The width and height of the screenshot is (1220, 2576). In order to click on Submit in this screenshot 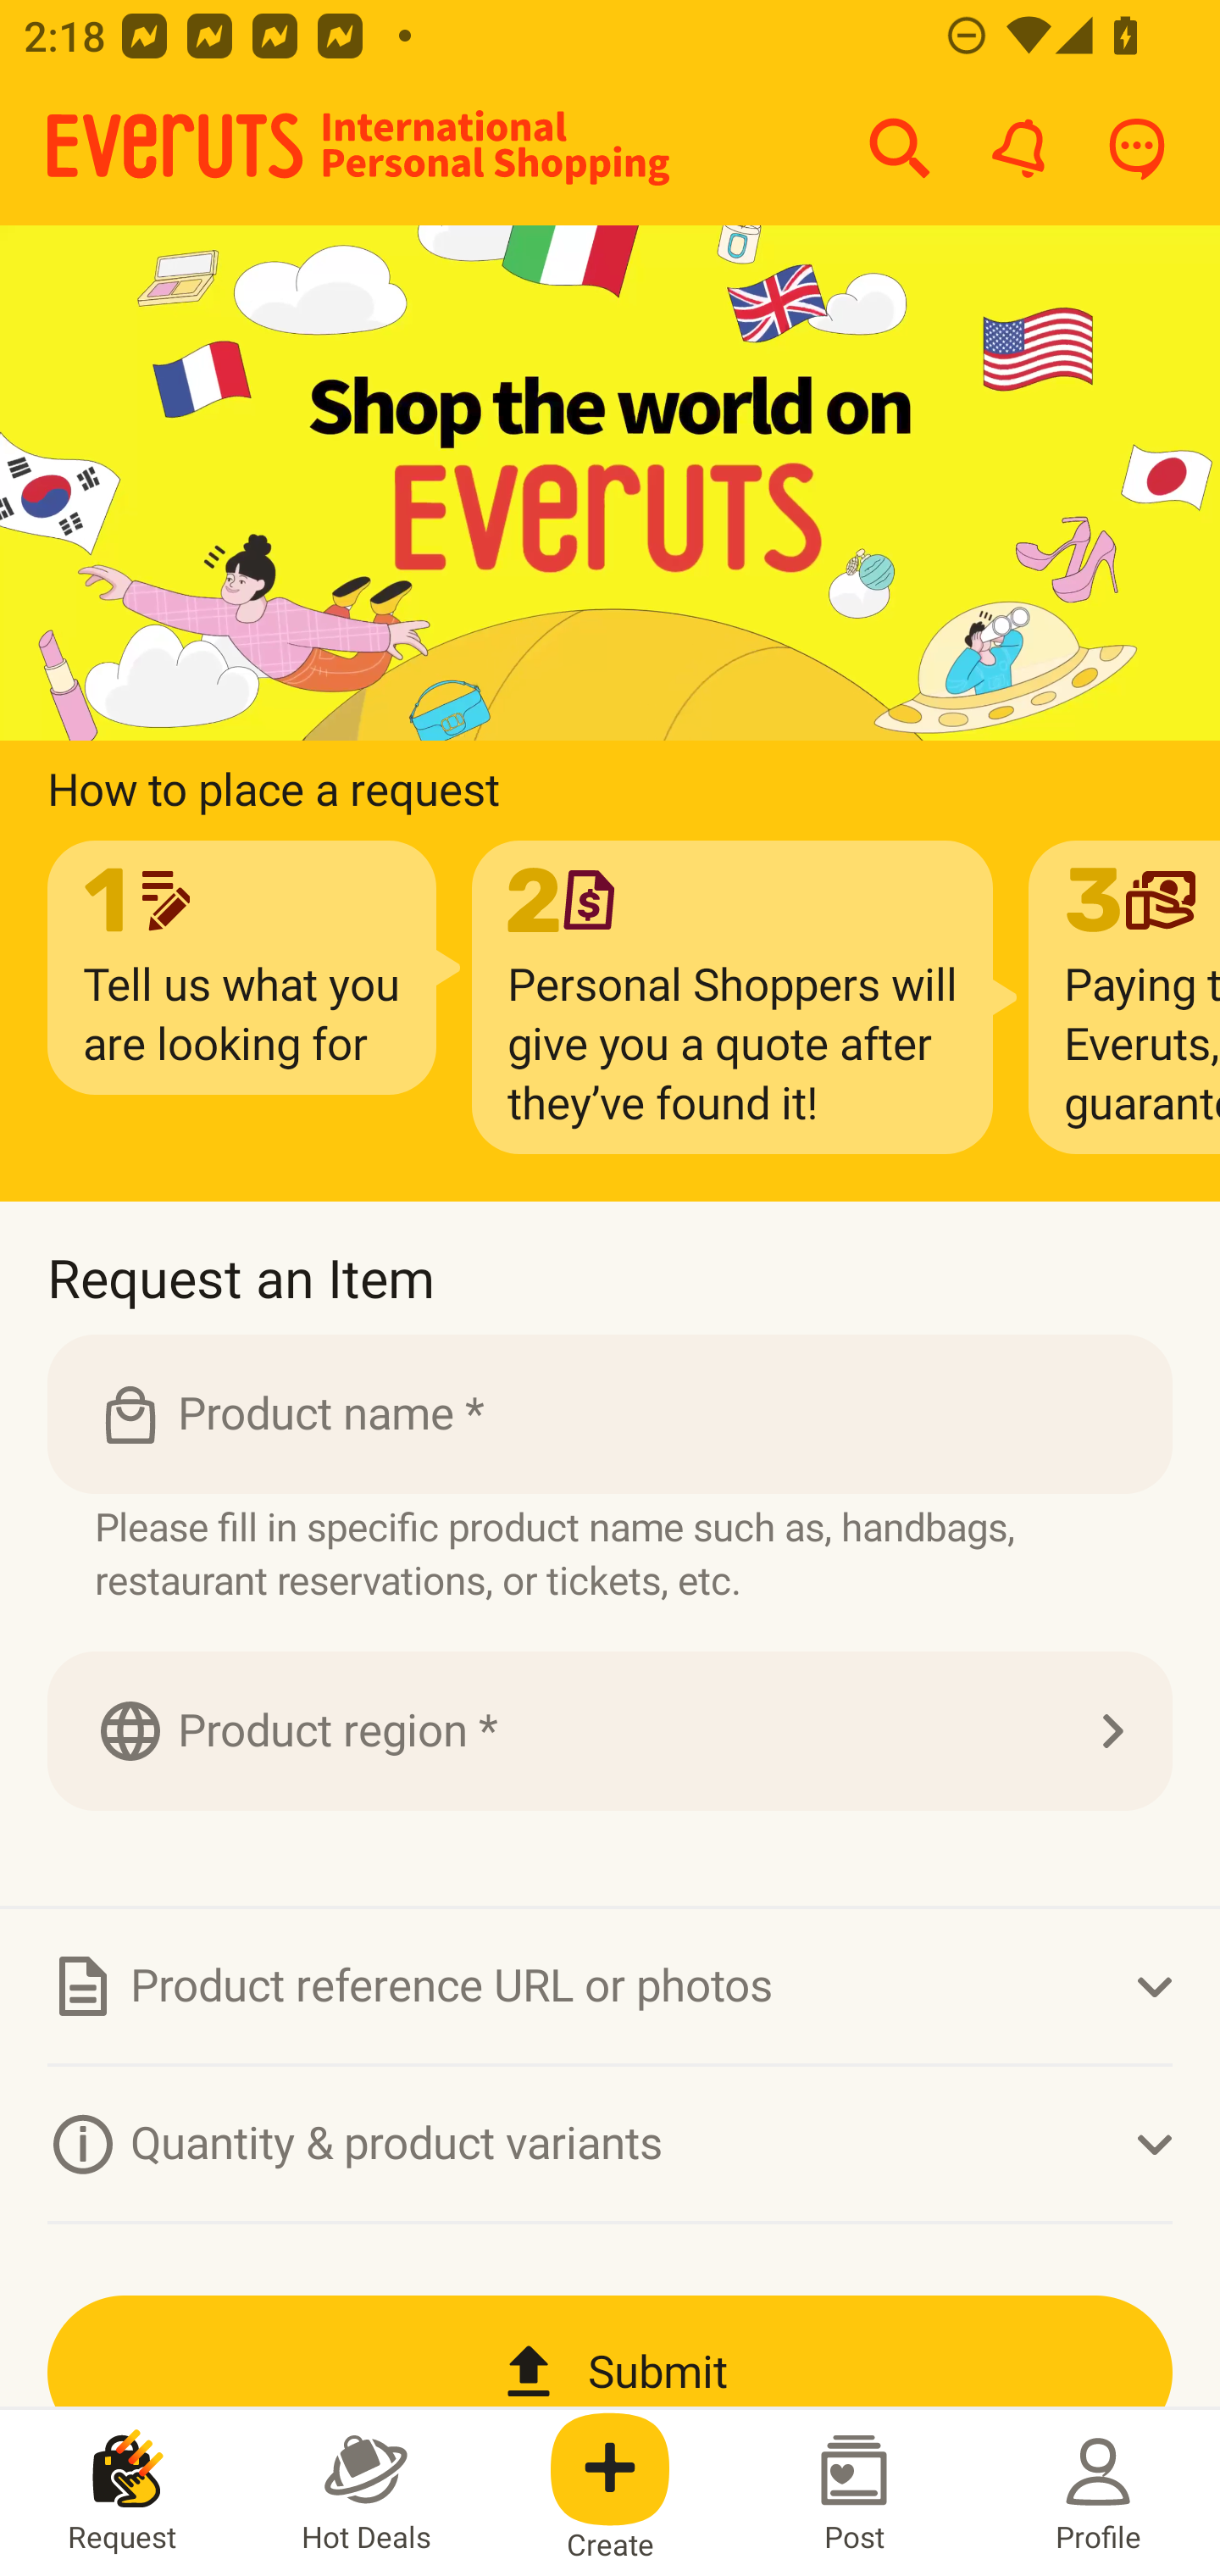, I will do `click(610, 2352)`.